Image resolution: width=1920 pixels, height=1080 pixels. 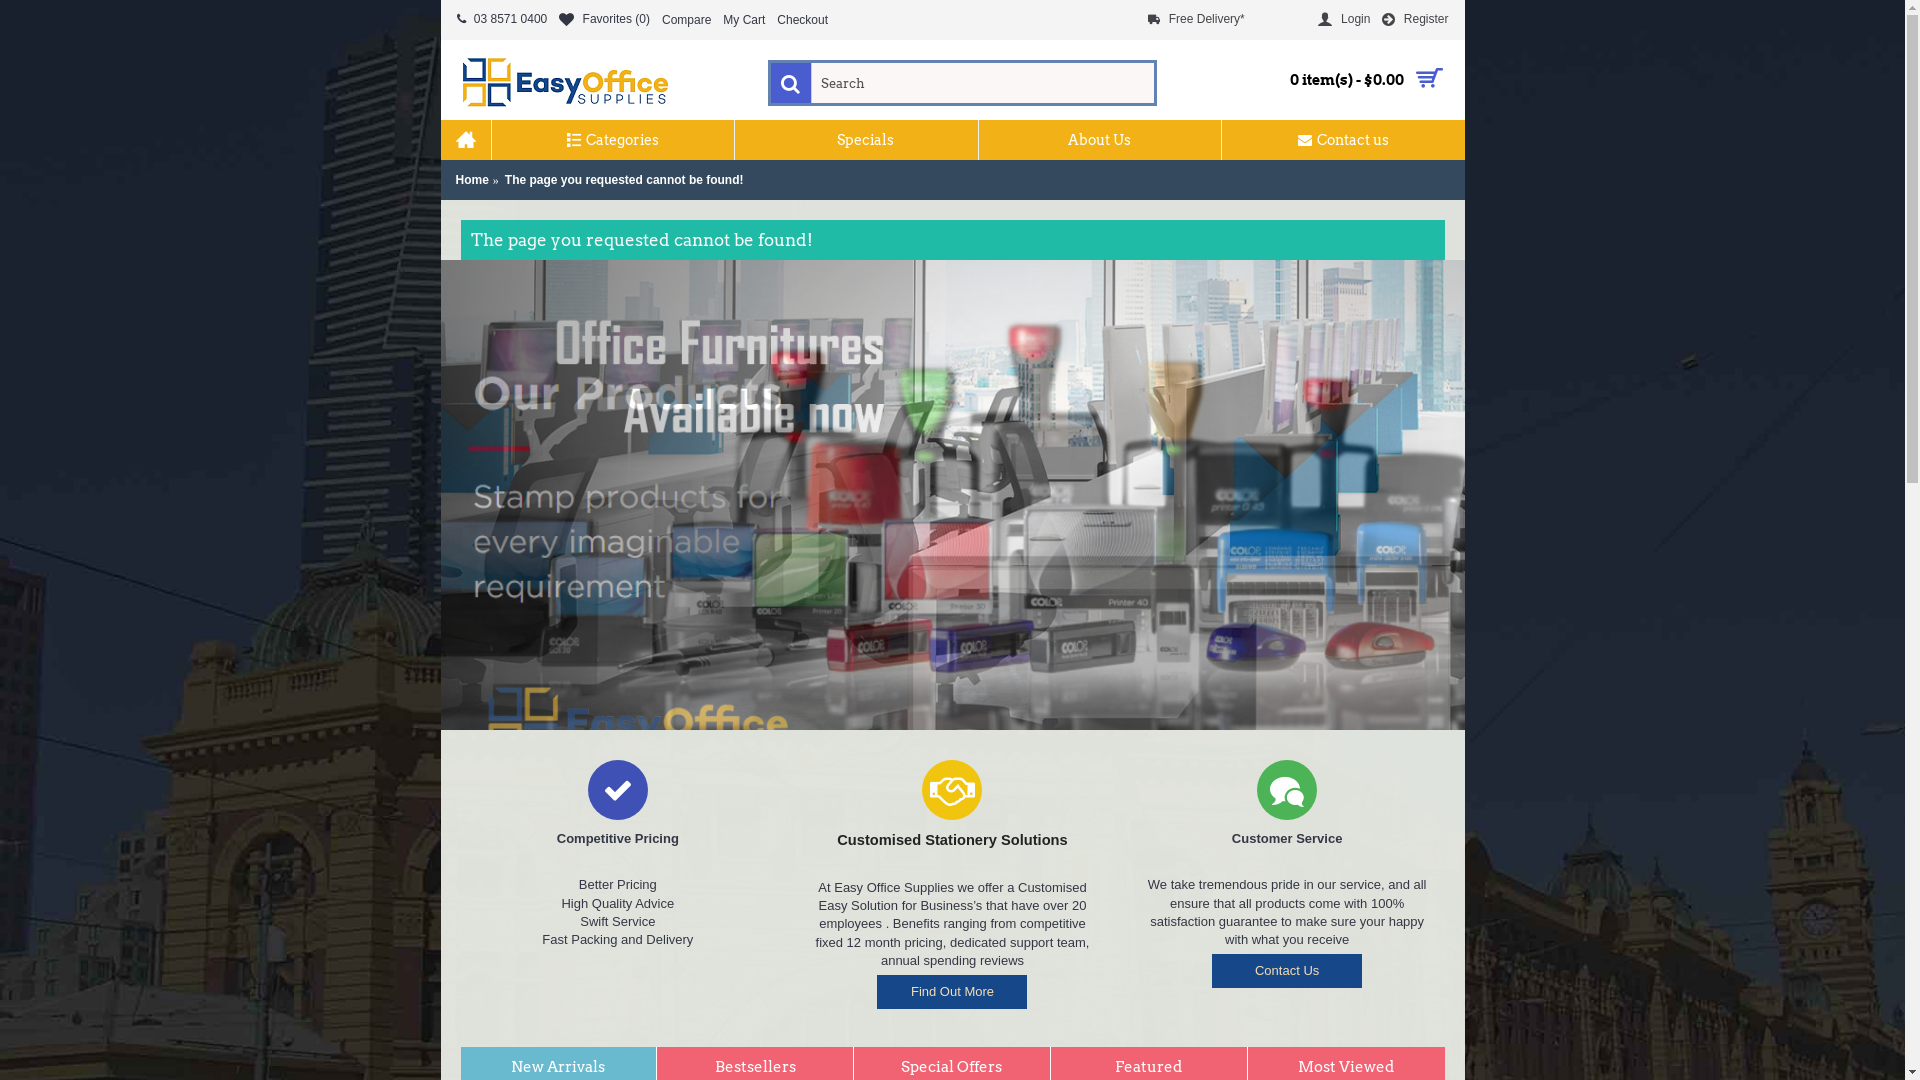 I want to click on Contact us, so click(x=1344, y=140).